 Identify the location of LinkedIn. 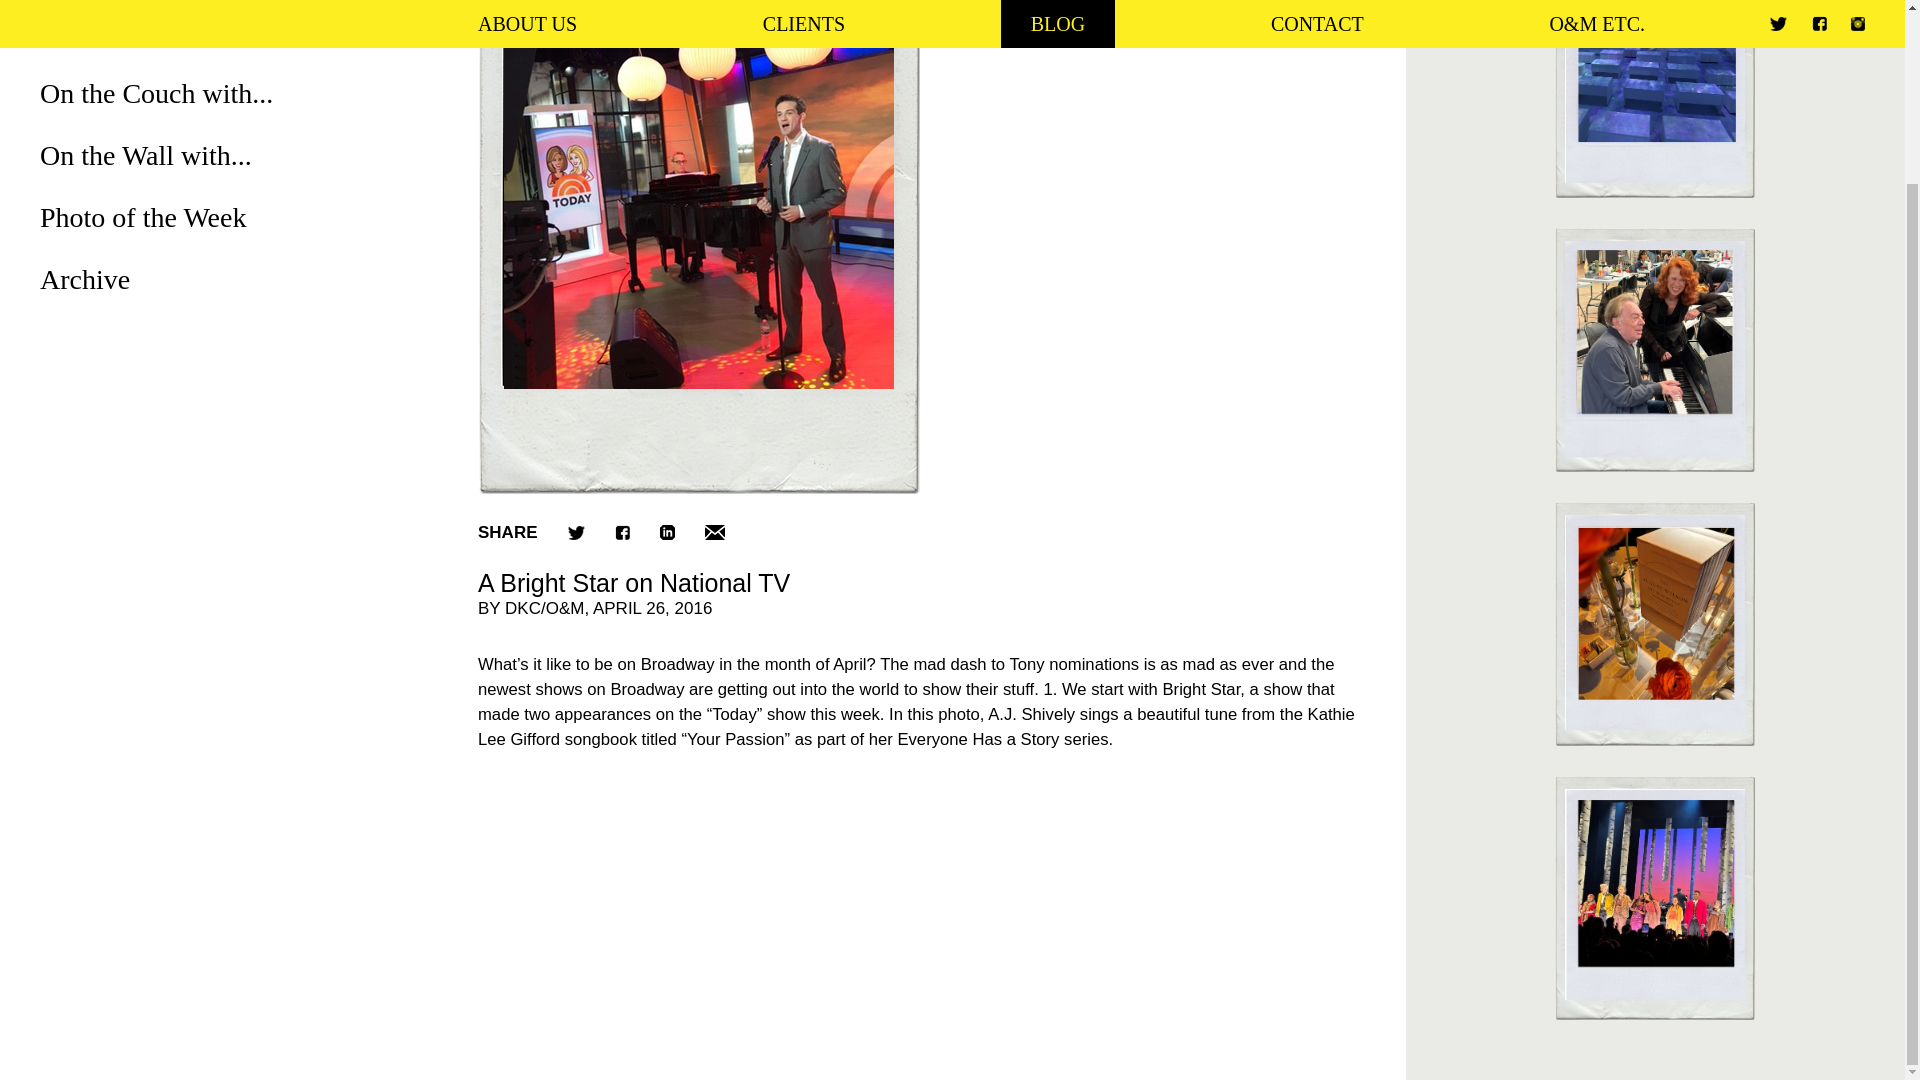
(668, 532).